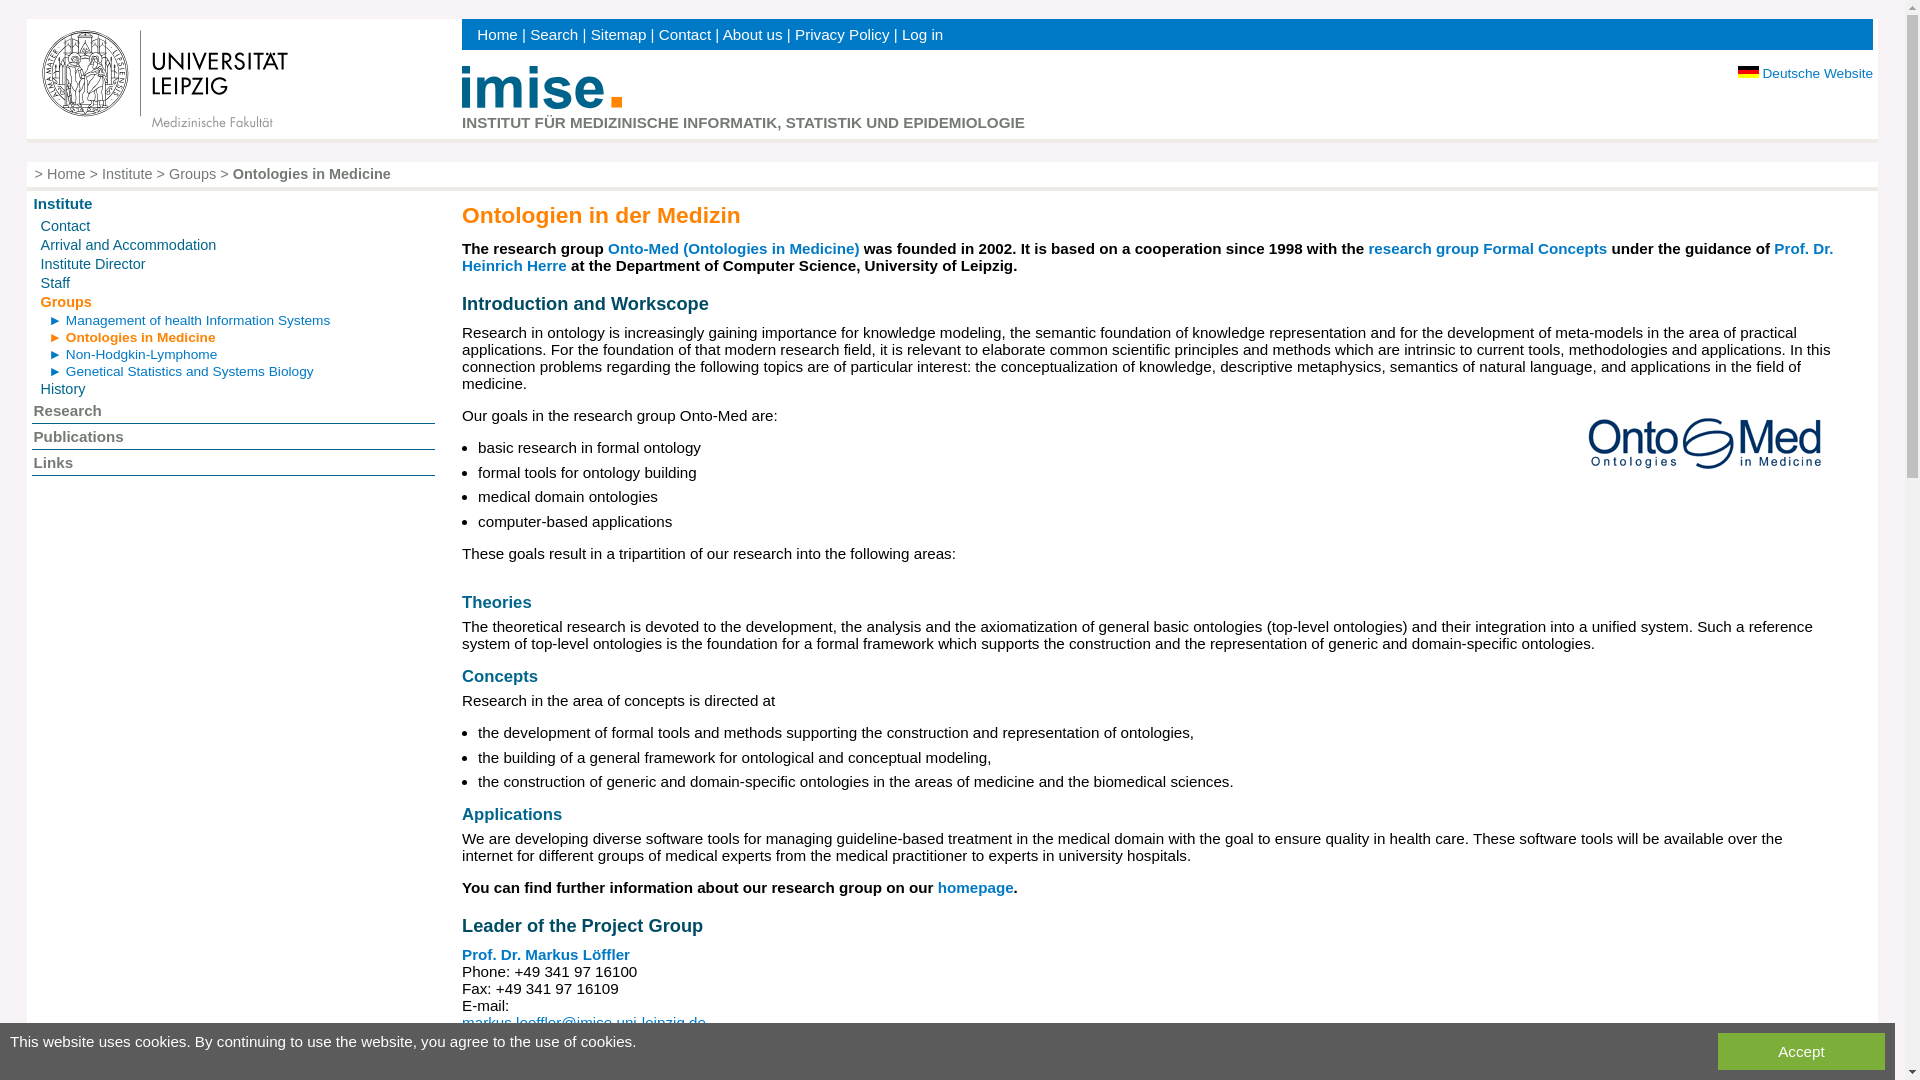 The height and width of the screenshot is (1080, 1920). What do you see at coordinates (92, 264) in the screenshot?
I see `Institute Director` at bounding box center [92, 264].